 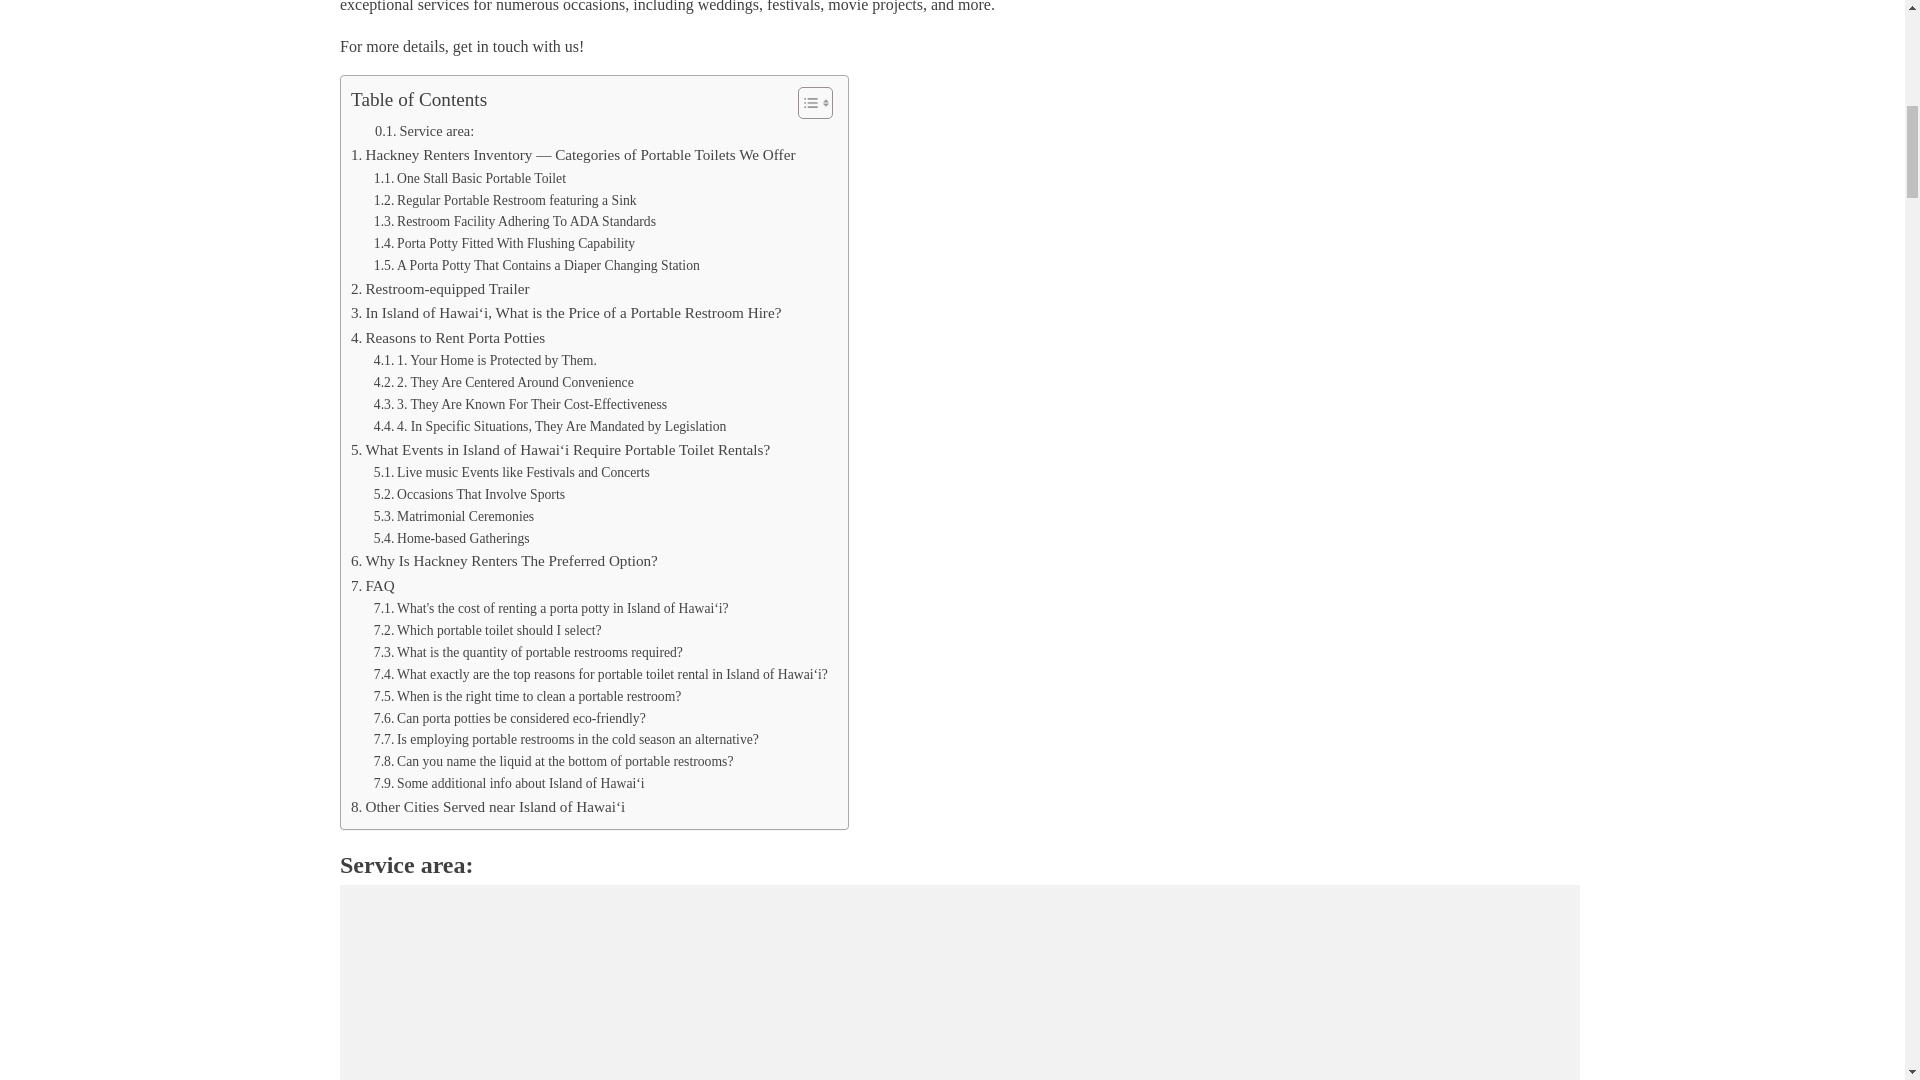 I want to click on 1. Your Home is Protected by Them., so click(x=486, y=360).